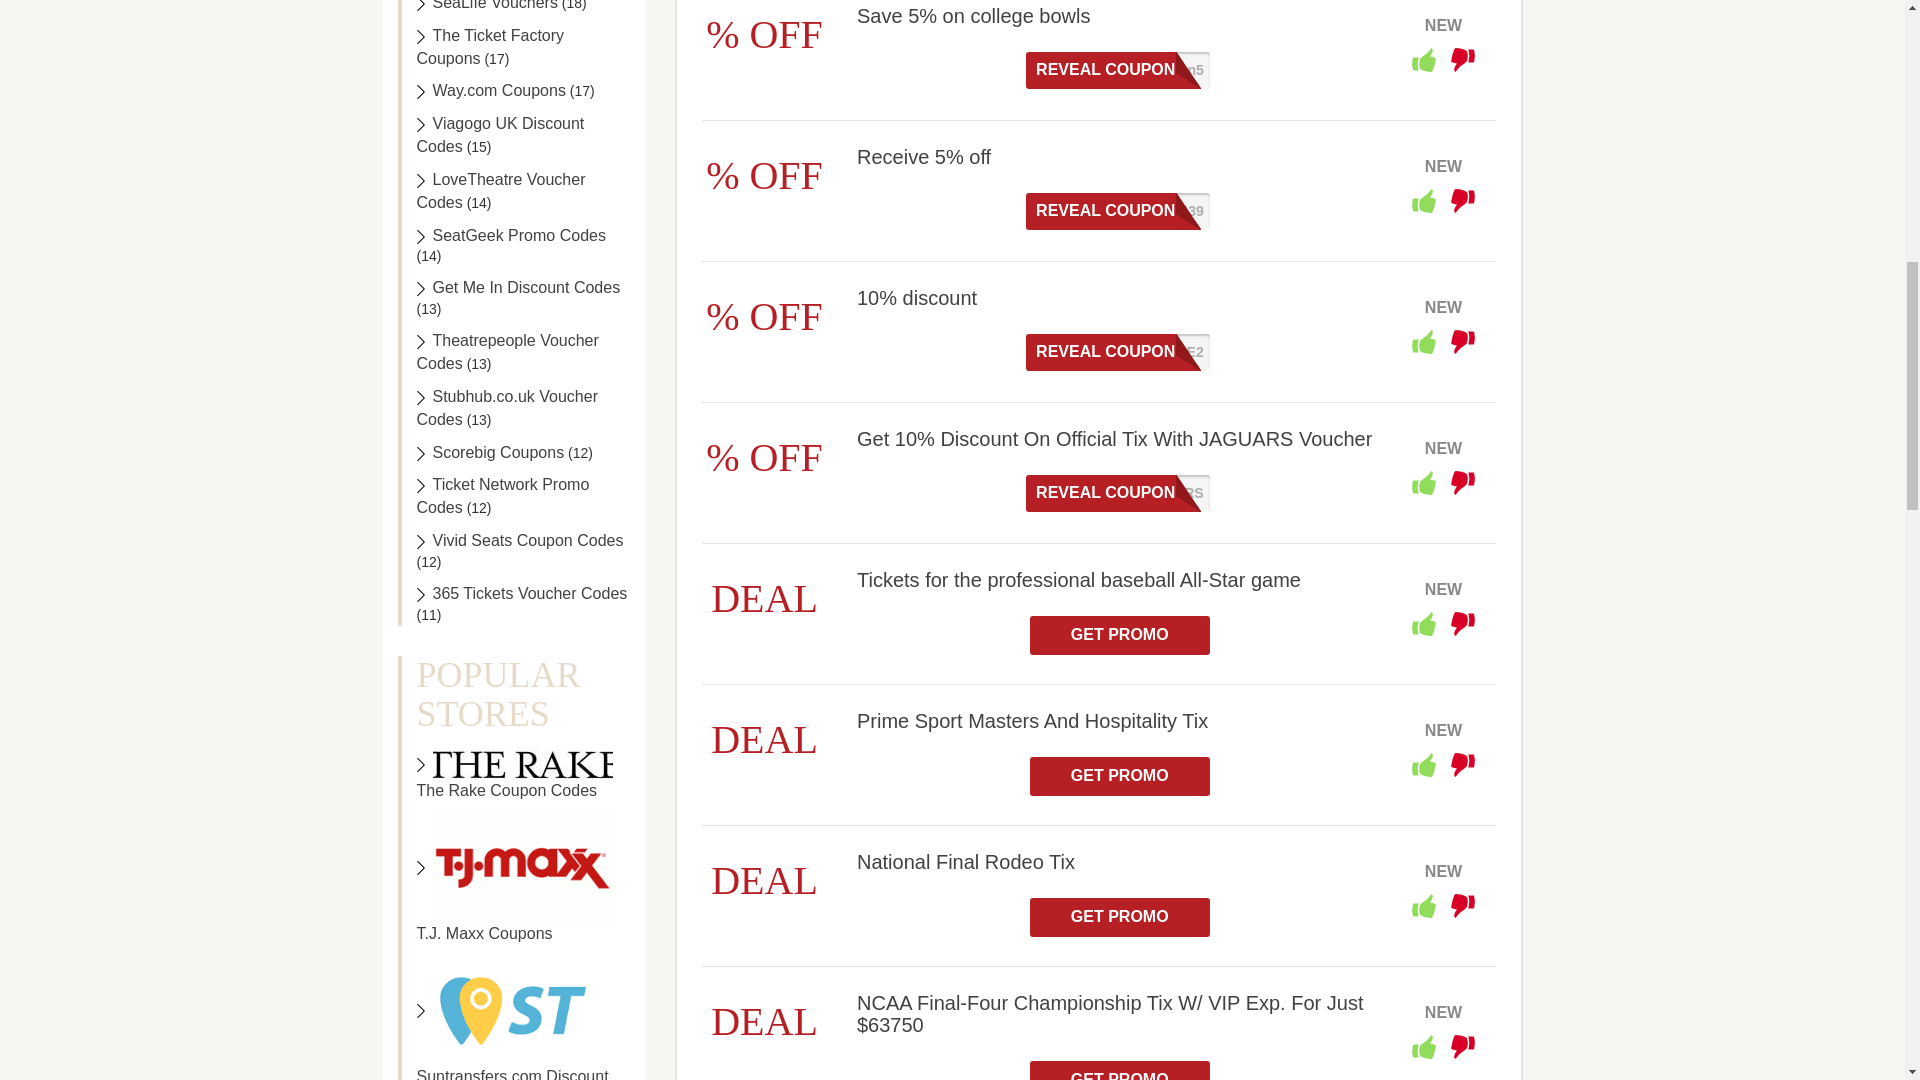 The width and height of the screenshot is (1920, 1080). What do you see at coordinates (1118, 493) in the screenshot?
I see `REVEAL COUPON` at bounding box center [1118, 493].